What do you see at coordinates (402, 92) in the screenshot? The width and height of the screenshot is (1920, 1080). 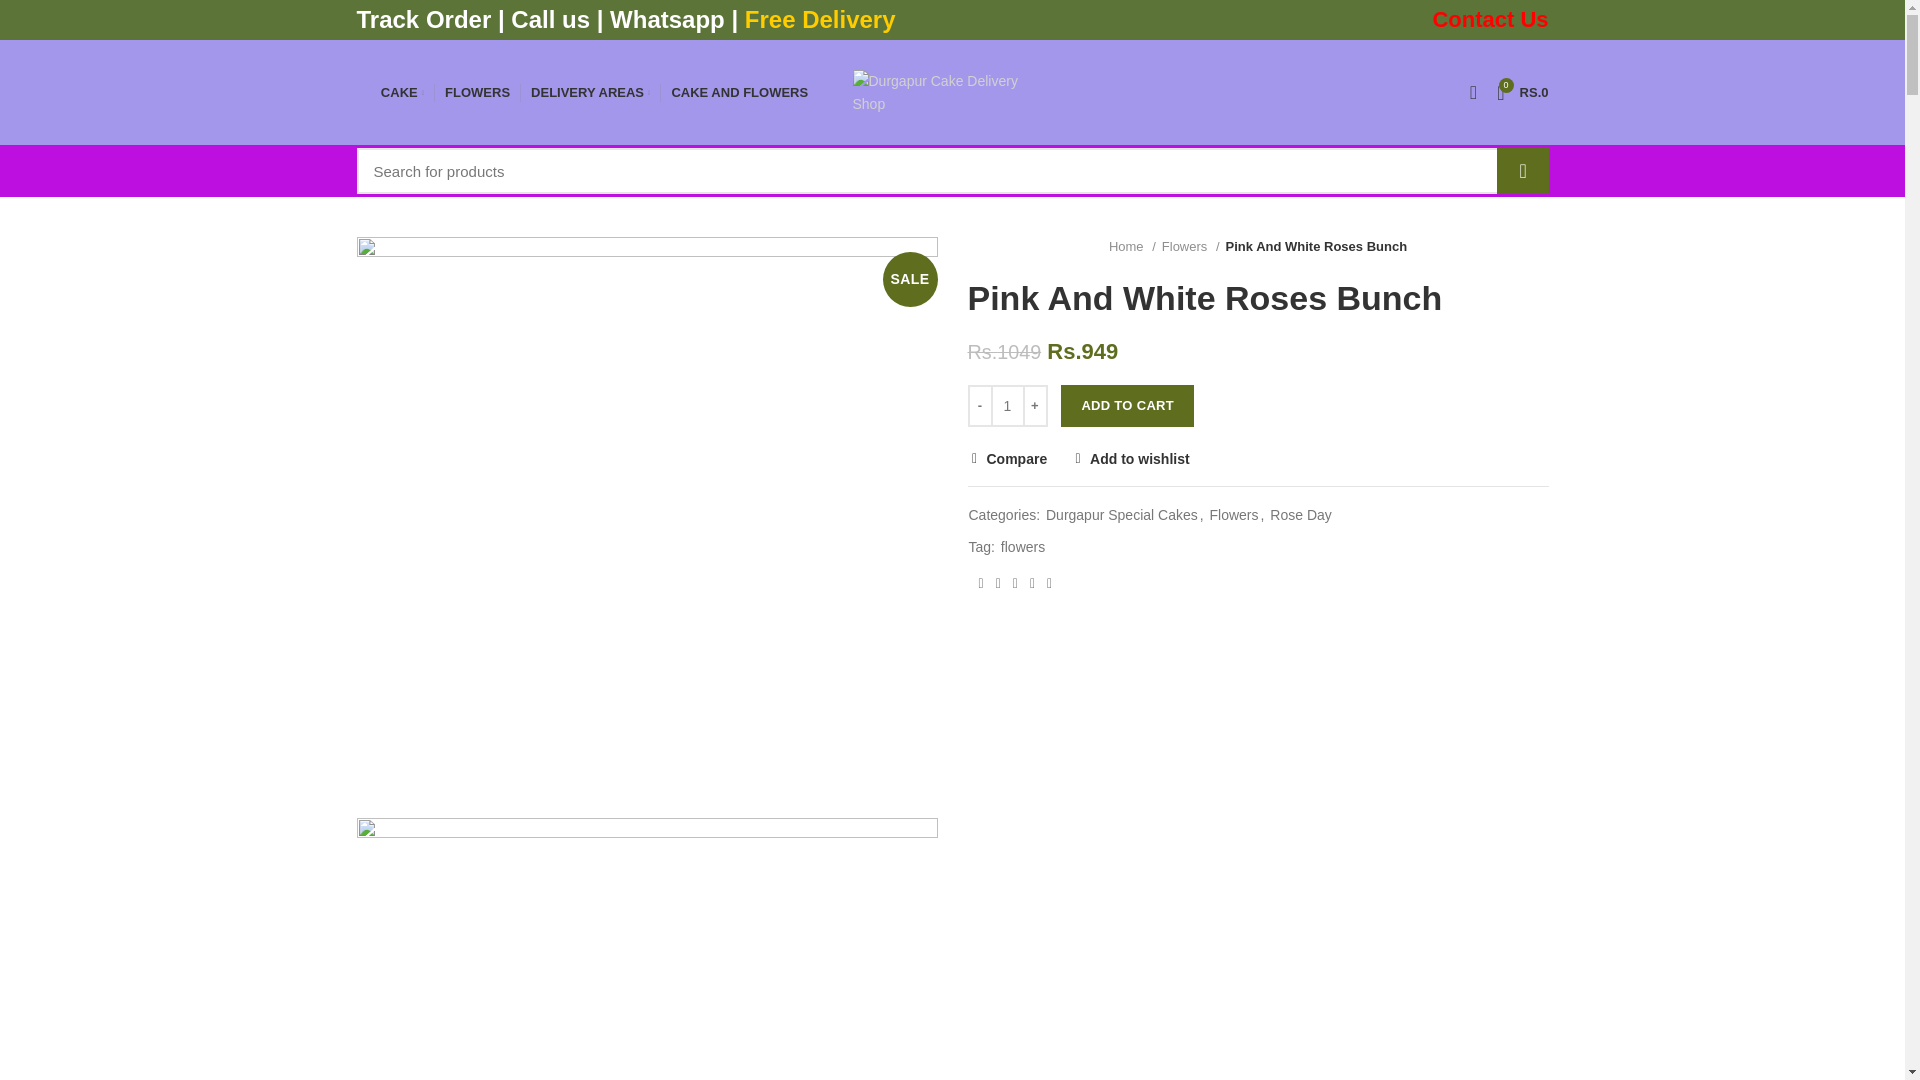 I see `CAKE` at bounding box center [402, 92].